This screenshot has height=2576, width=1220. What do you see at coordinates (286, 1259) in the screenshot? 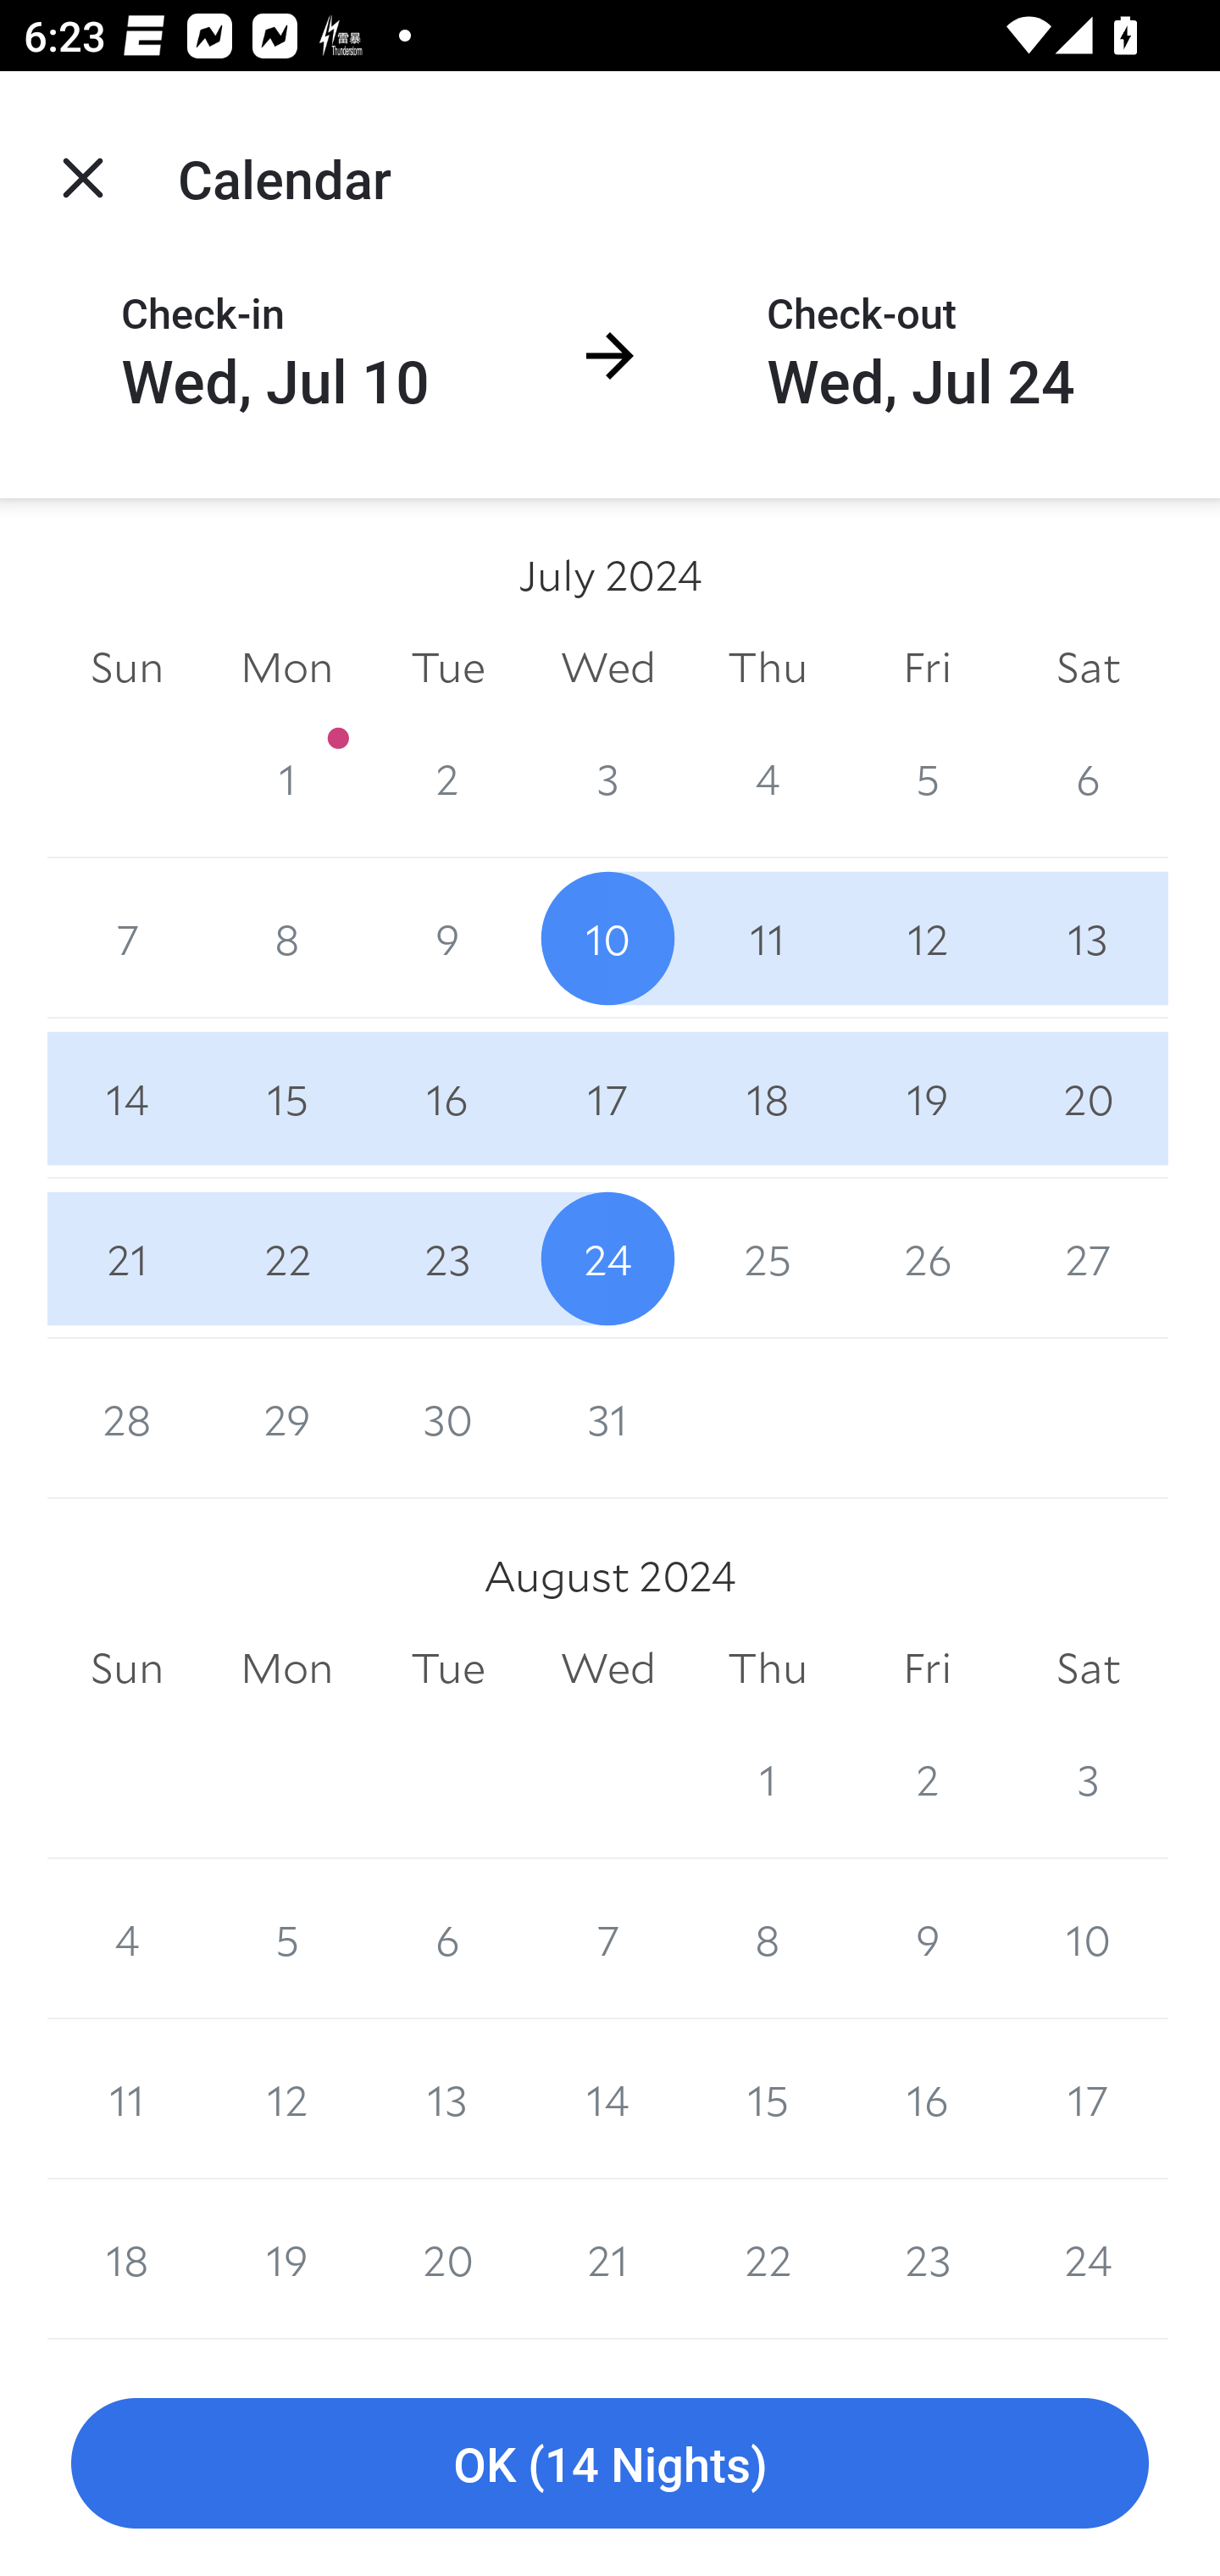
I see `22 22 July 2024` at bounding box center [286, 1259].